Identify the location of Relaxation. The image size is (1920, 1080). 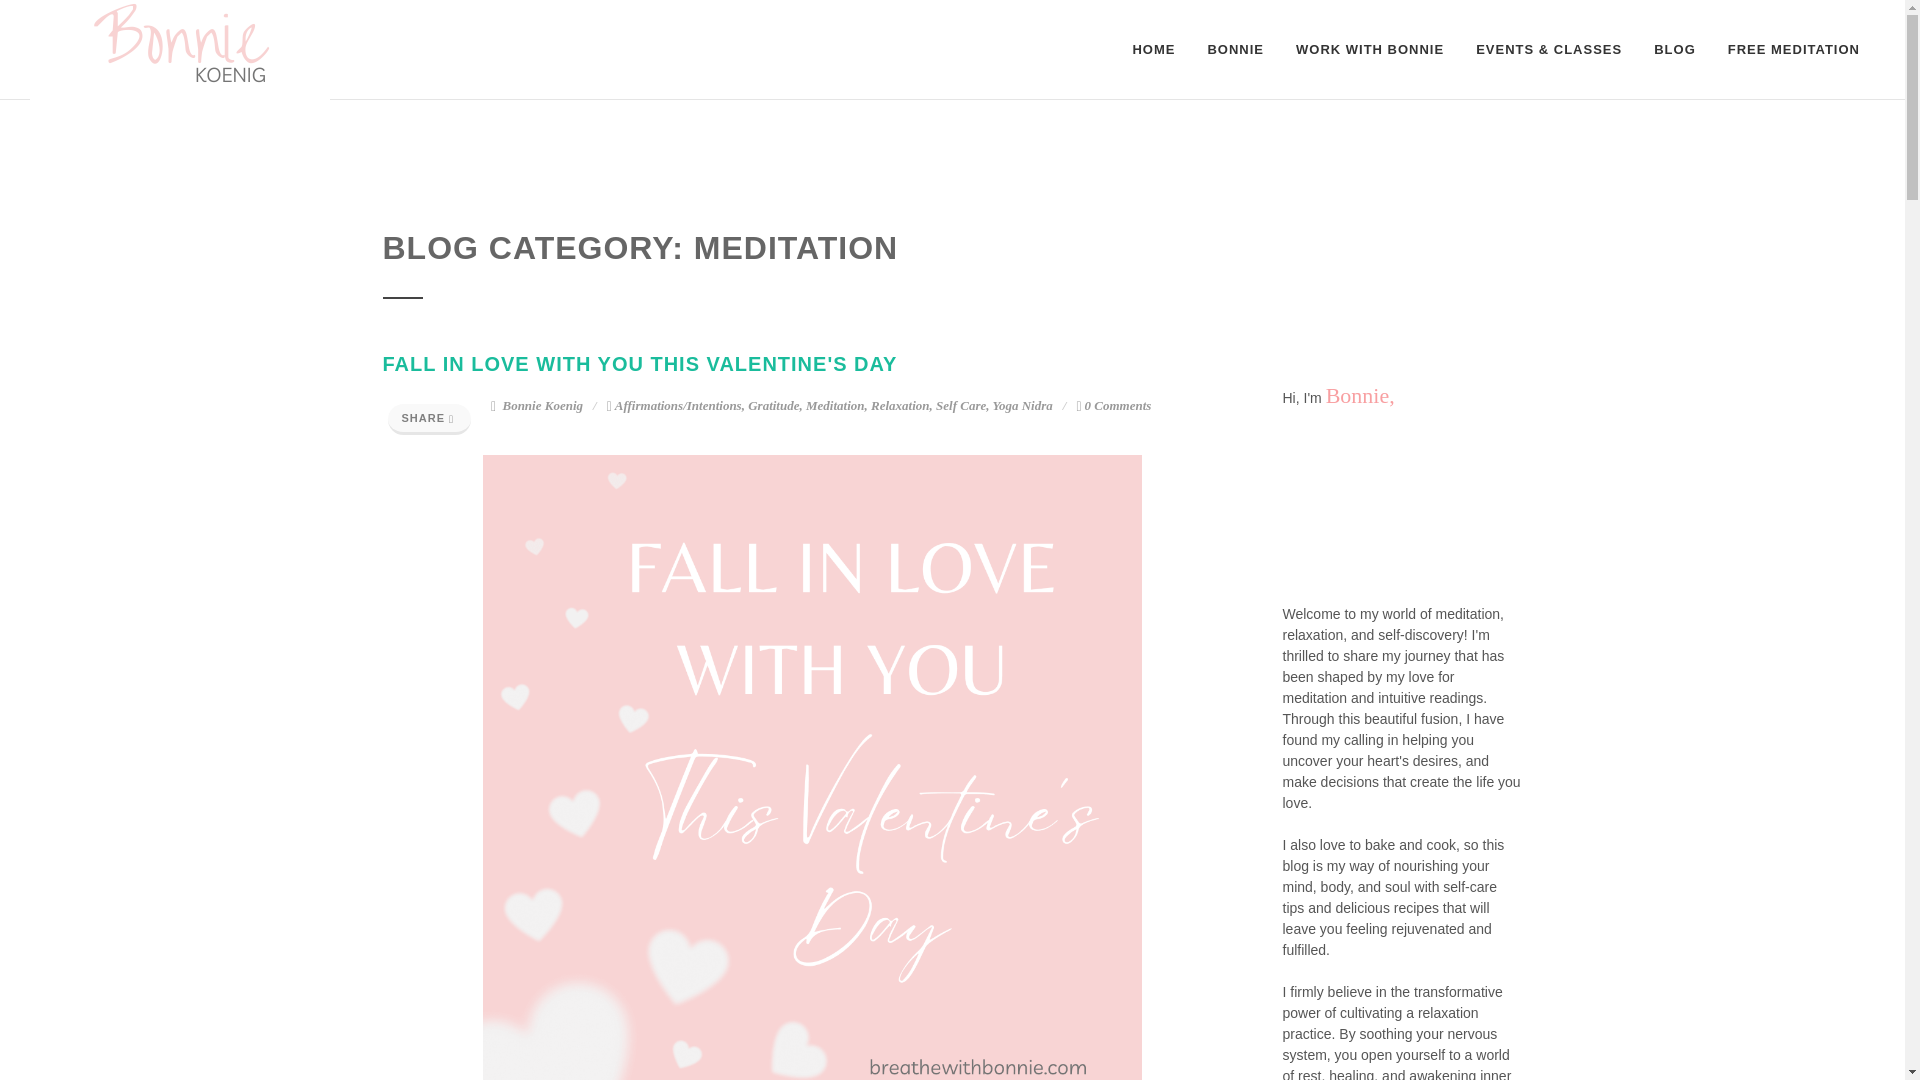
(900, 405).